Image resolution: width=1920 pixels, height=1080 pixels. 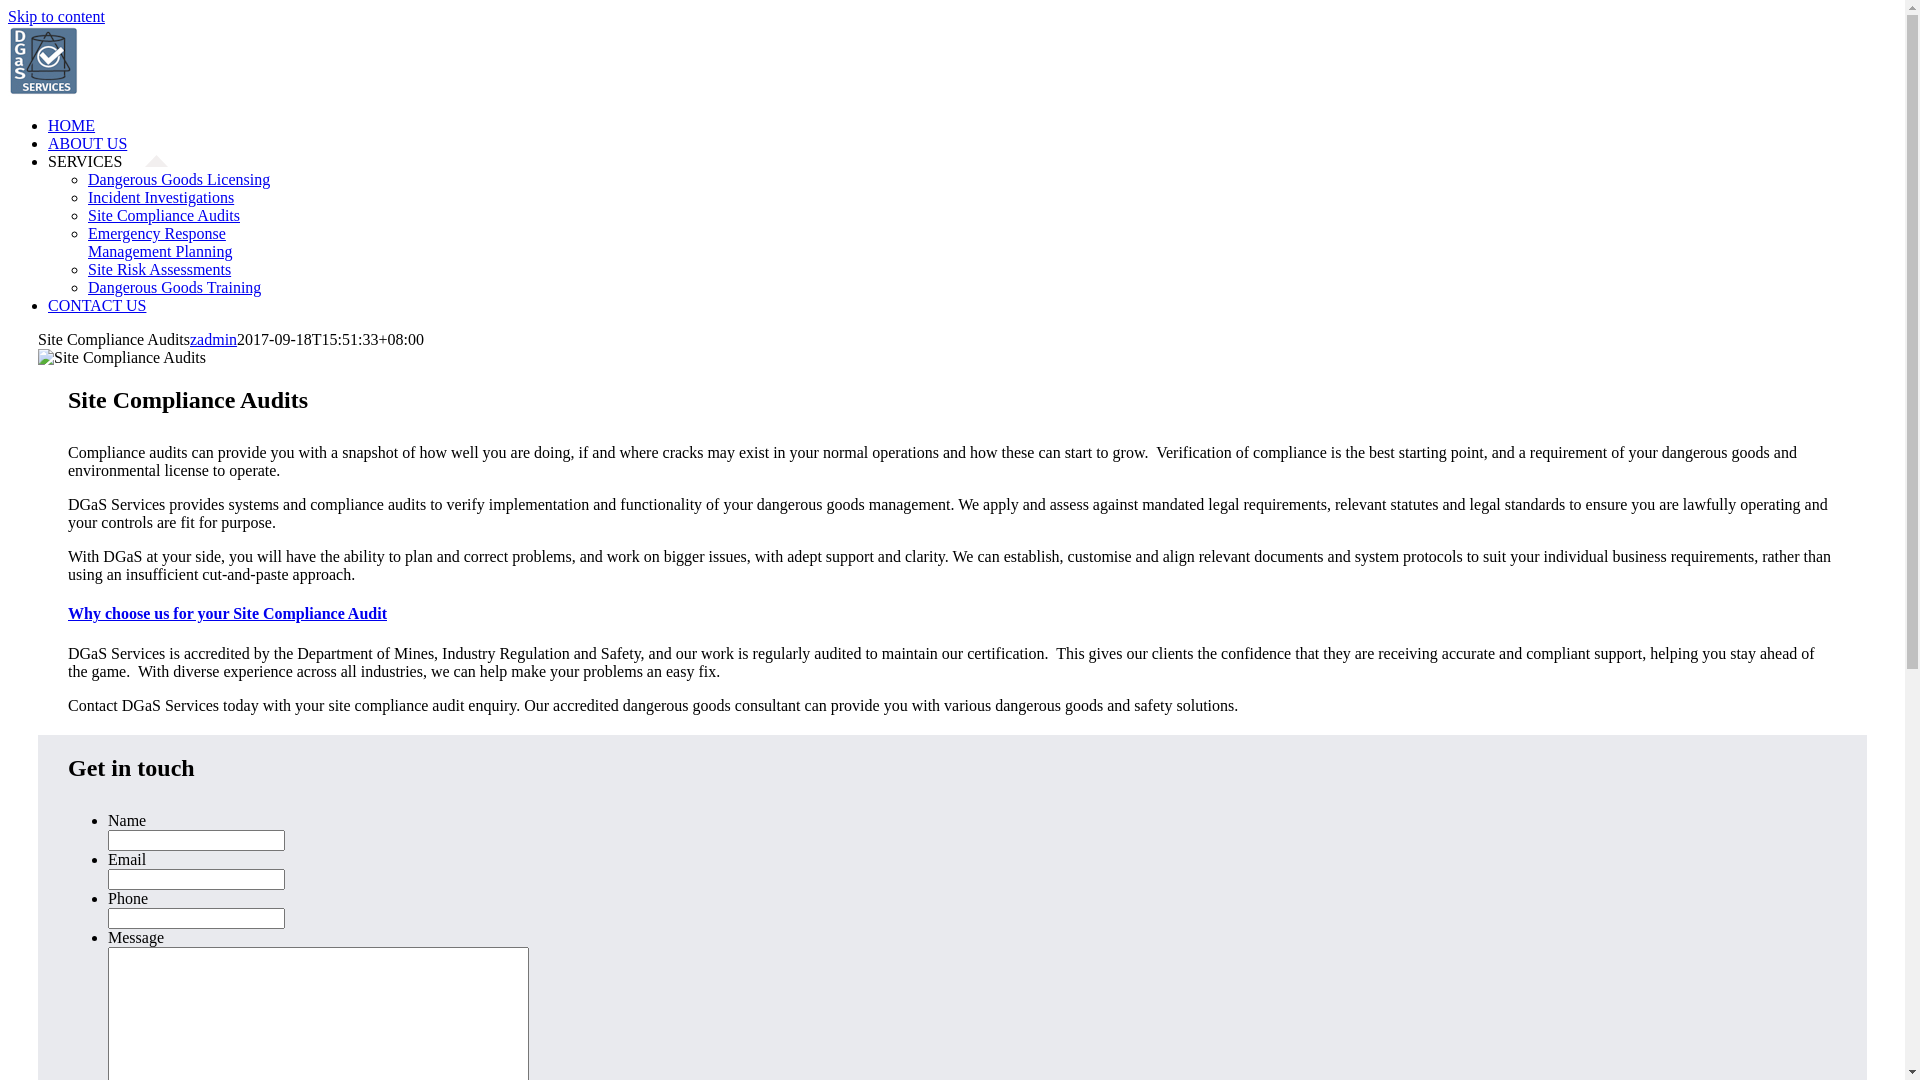 I want to click on CONTACT US, so click(x=108, y=306).